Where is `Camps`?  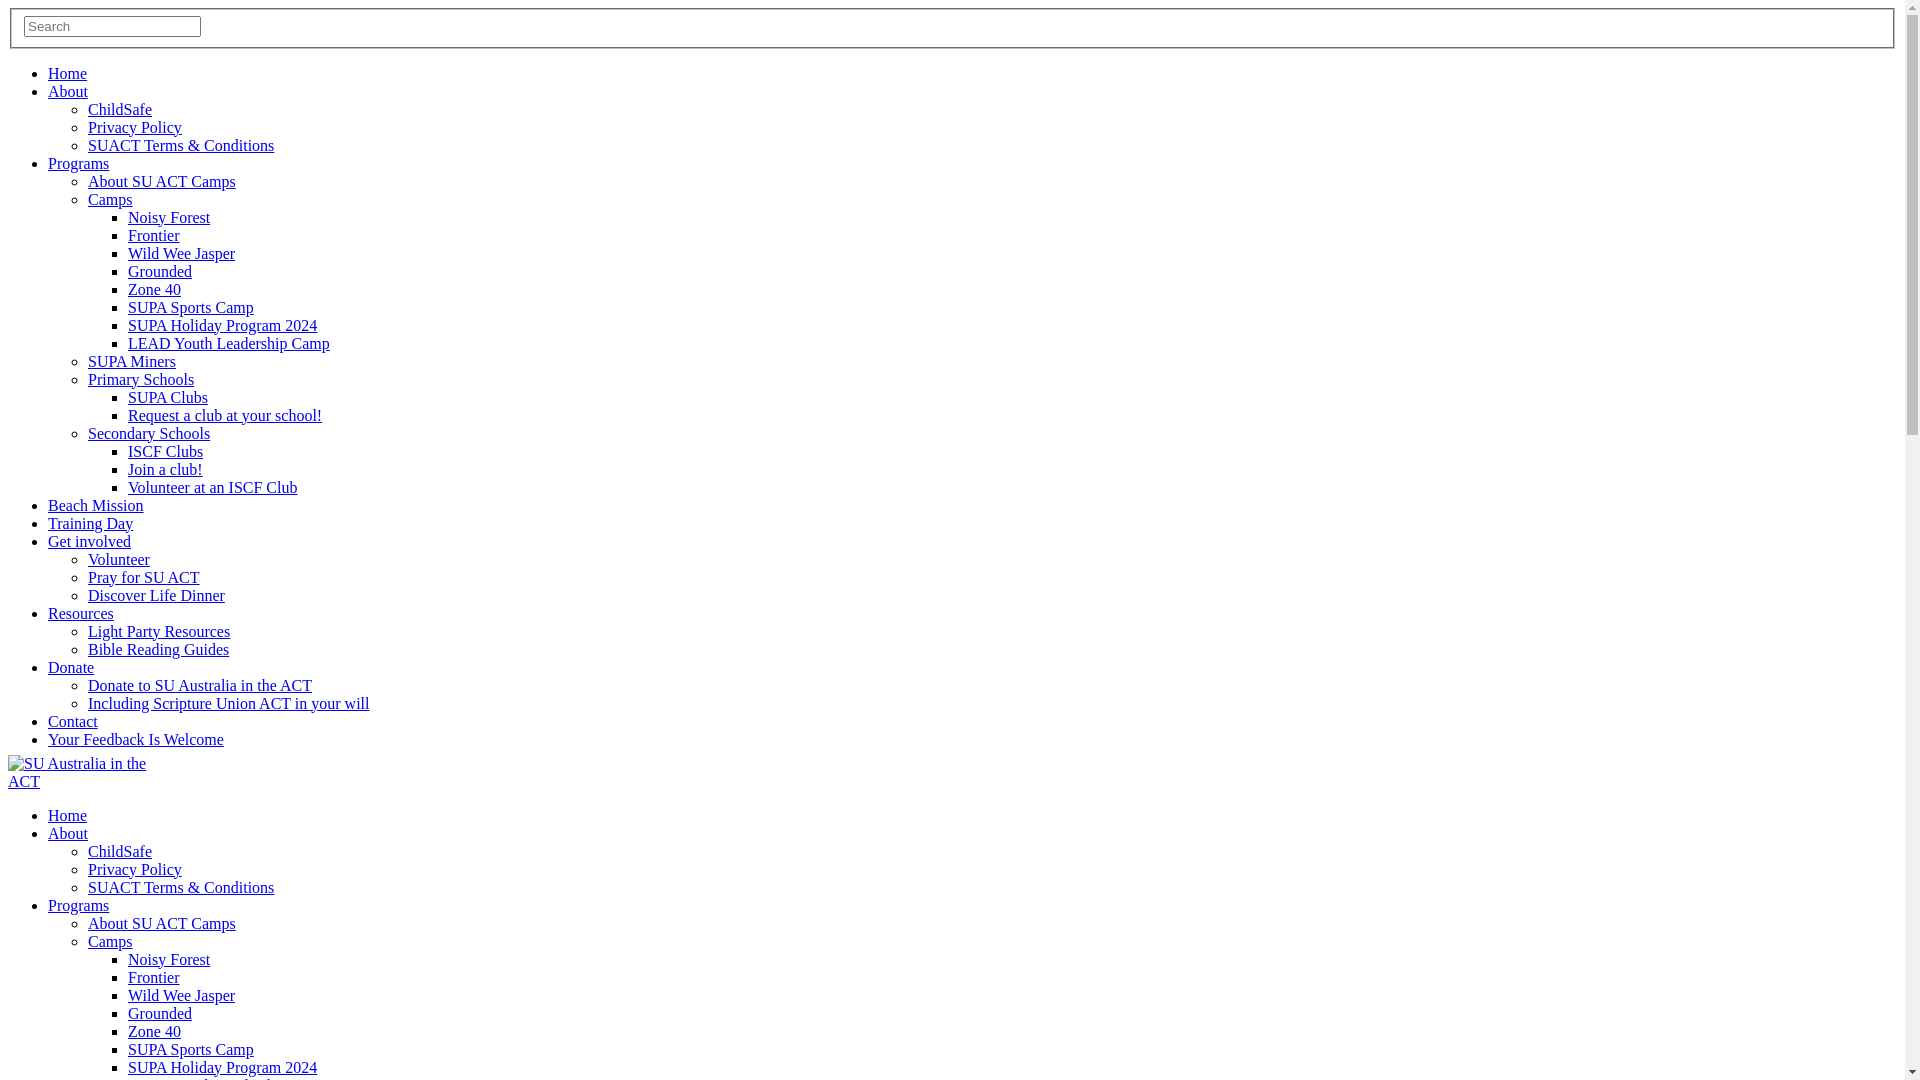 Camps is located at coordinates (110, 200).